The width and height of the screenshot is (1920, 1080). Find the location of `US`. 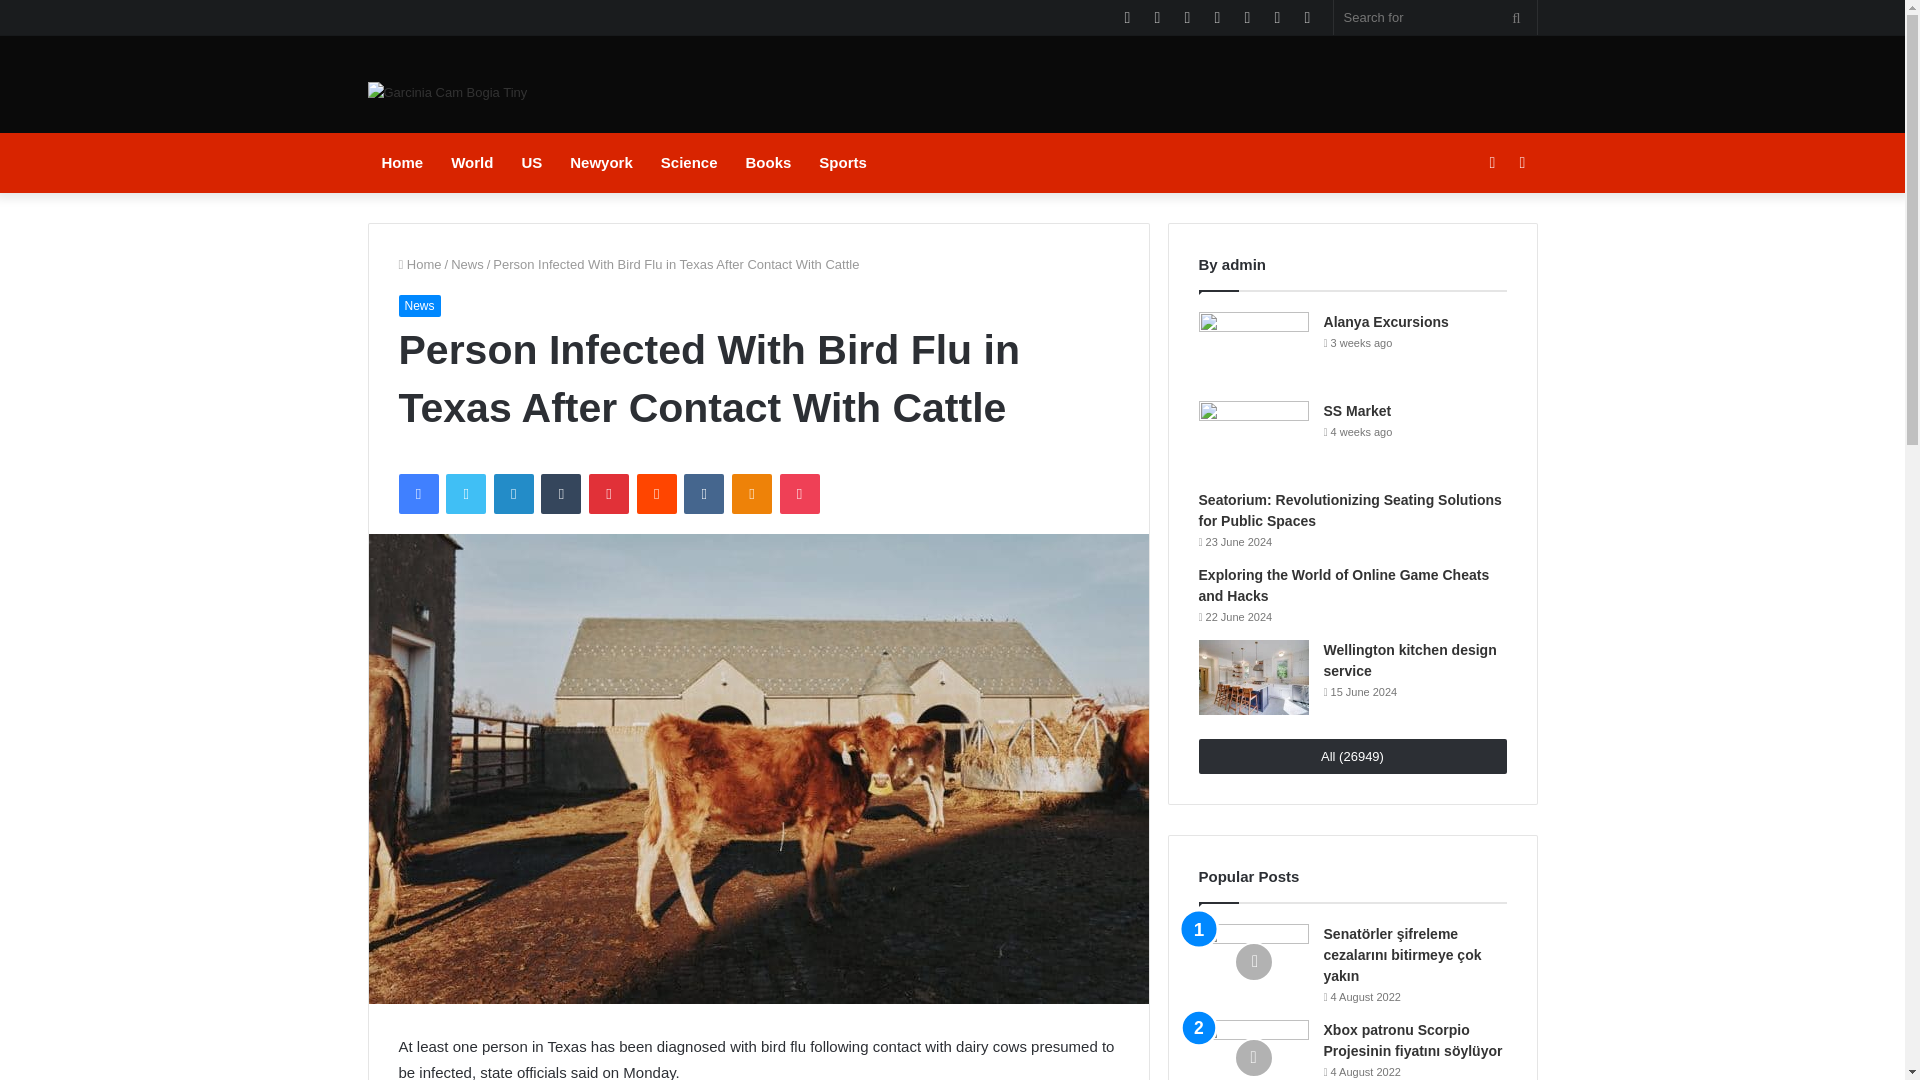

US is located at coordinates (531, 162).